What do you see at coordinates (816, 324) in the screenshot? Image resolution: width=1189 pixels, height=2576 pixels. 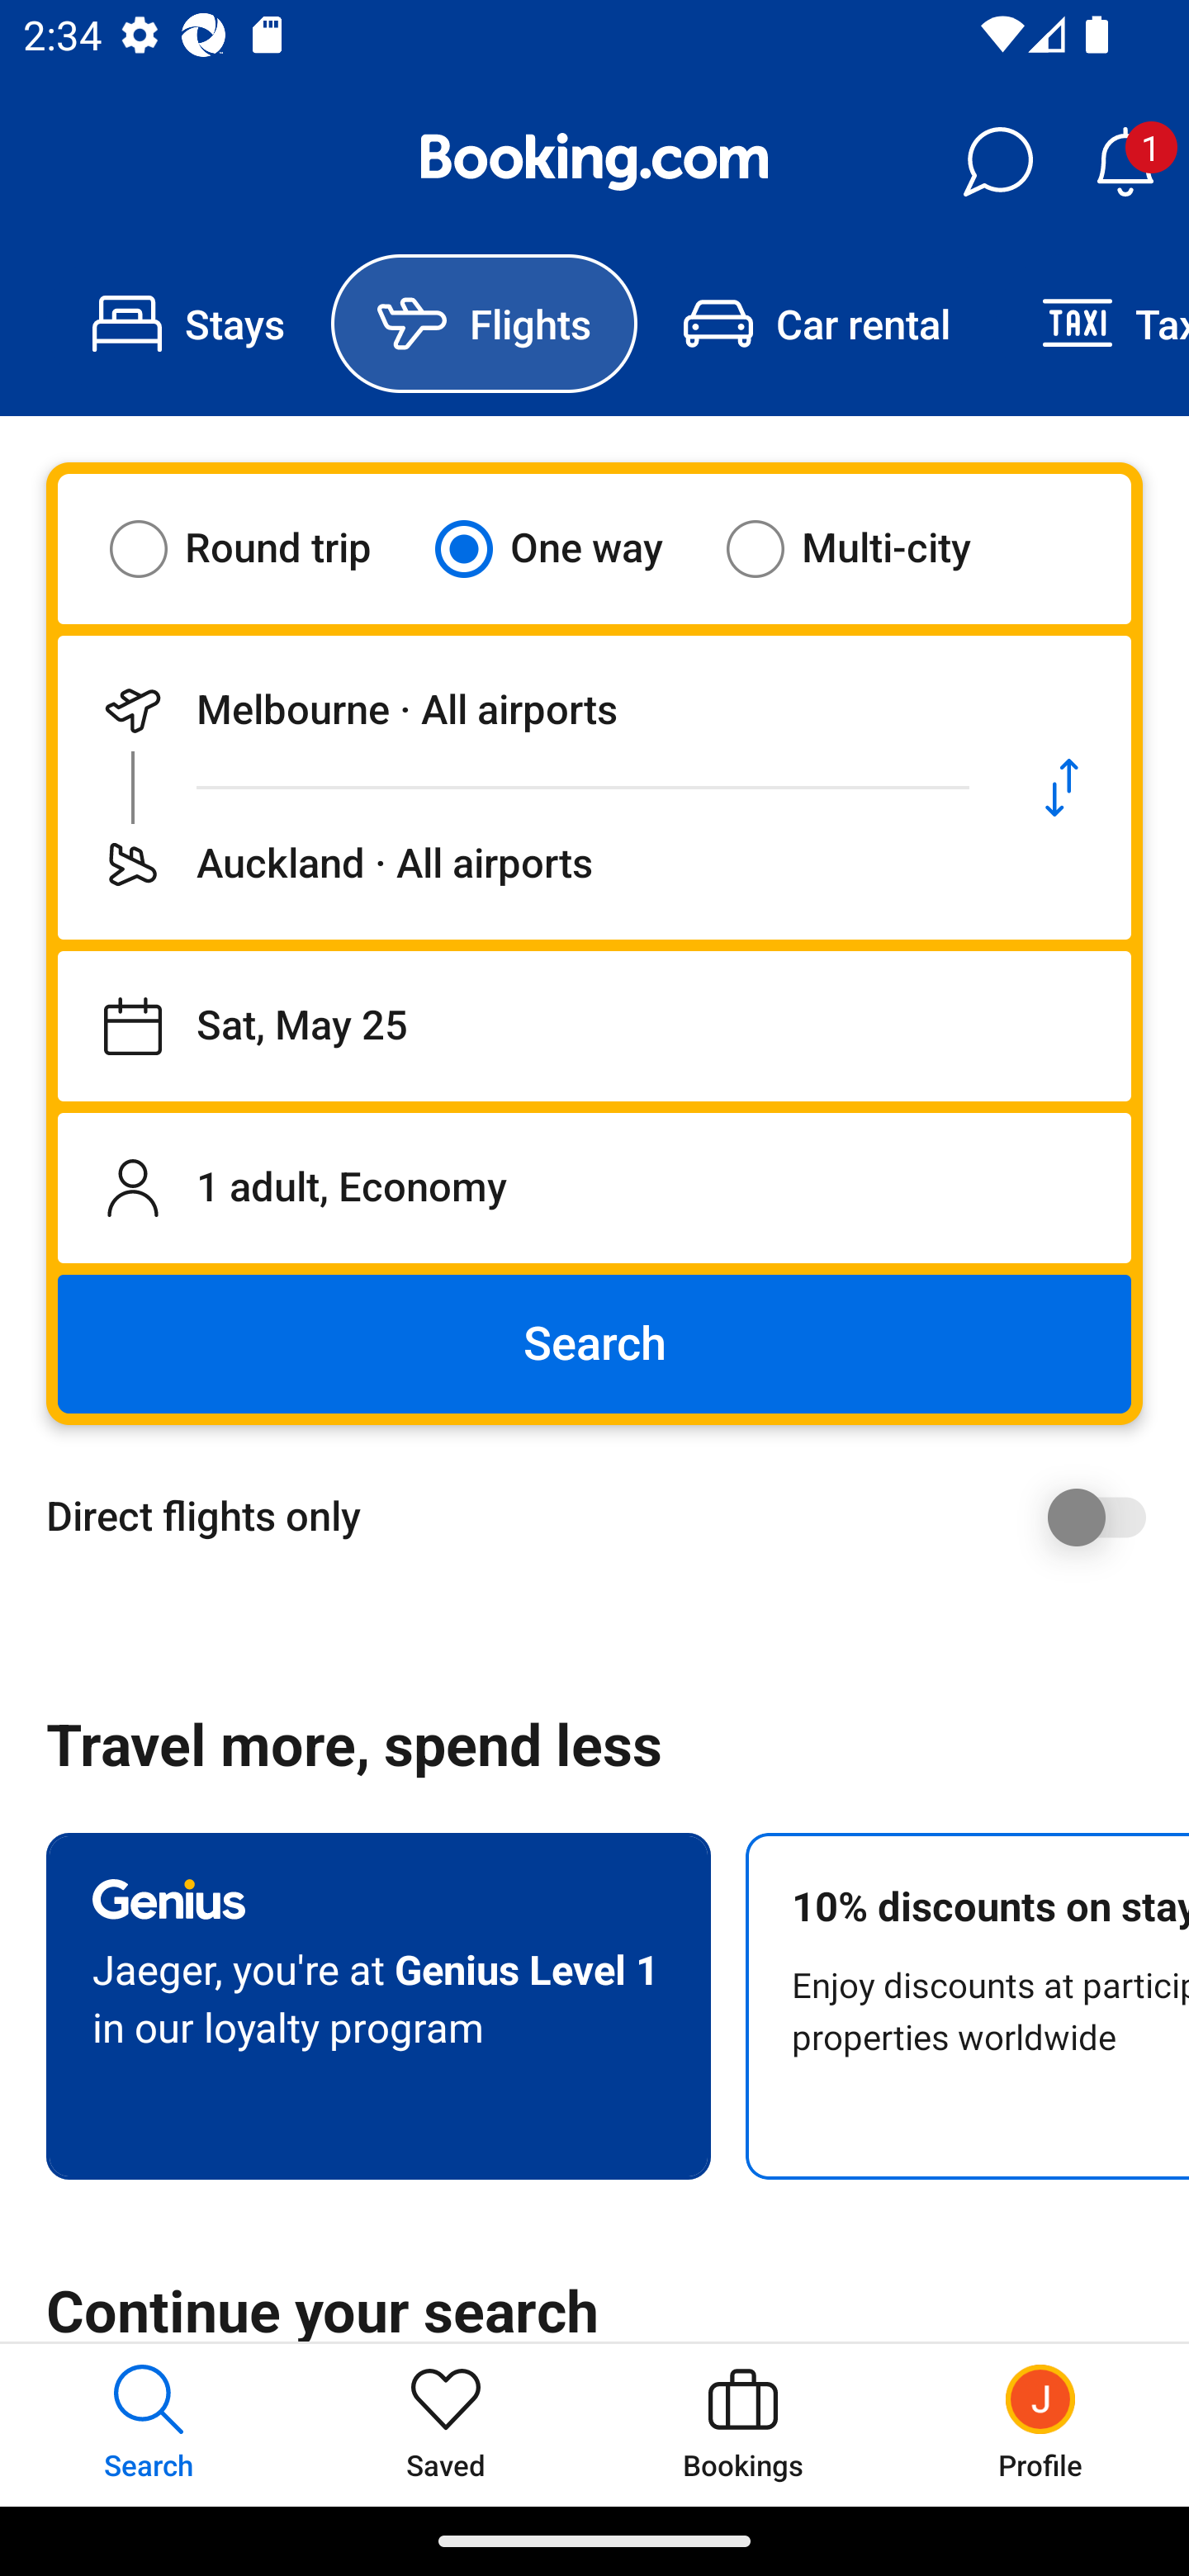 I see `Car rental` at bounding box center [816, 324].